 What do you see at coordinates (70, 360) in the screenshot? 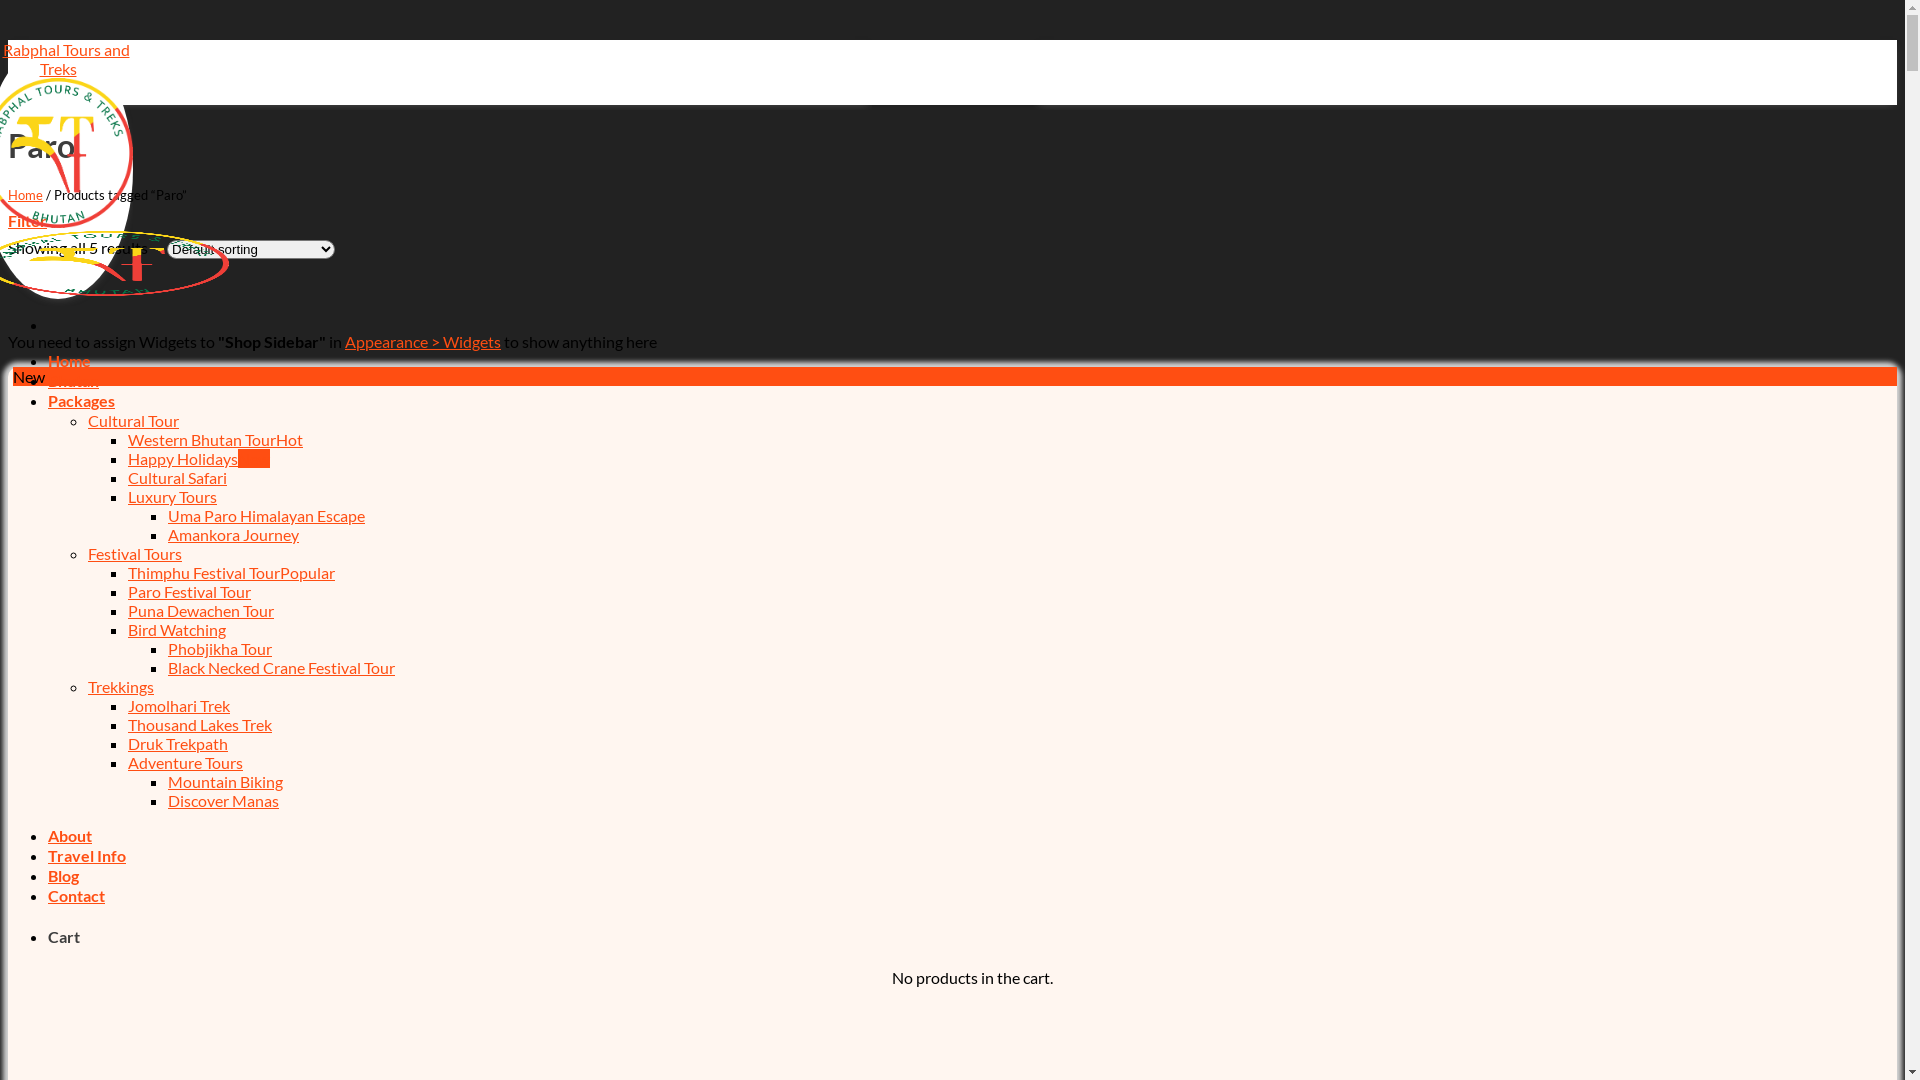
I see `Home` at bounding box center [70, 360].